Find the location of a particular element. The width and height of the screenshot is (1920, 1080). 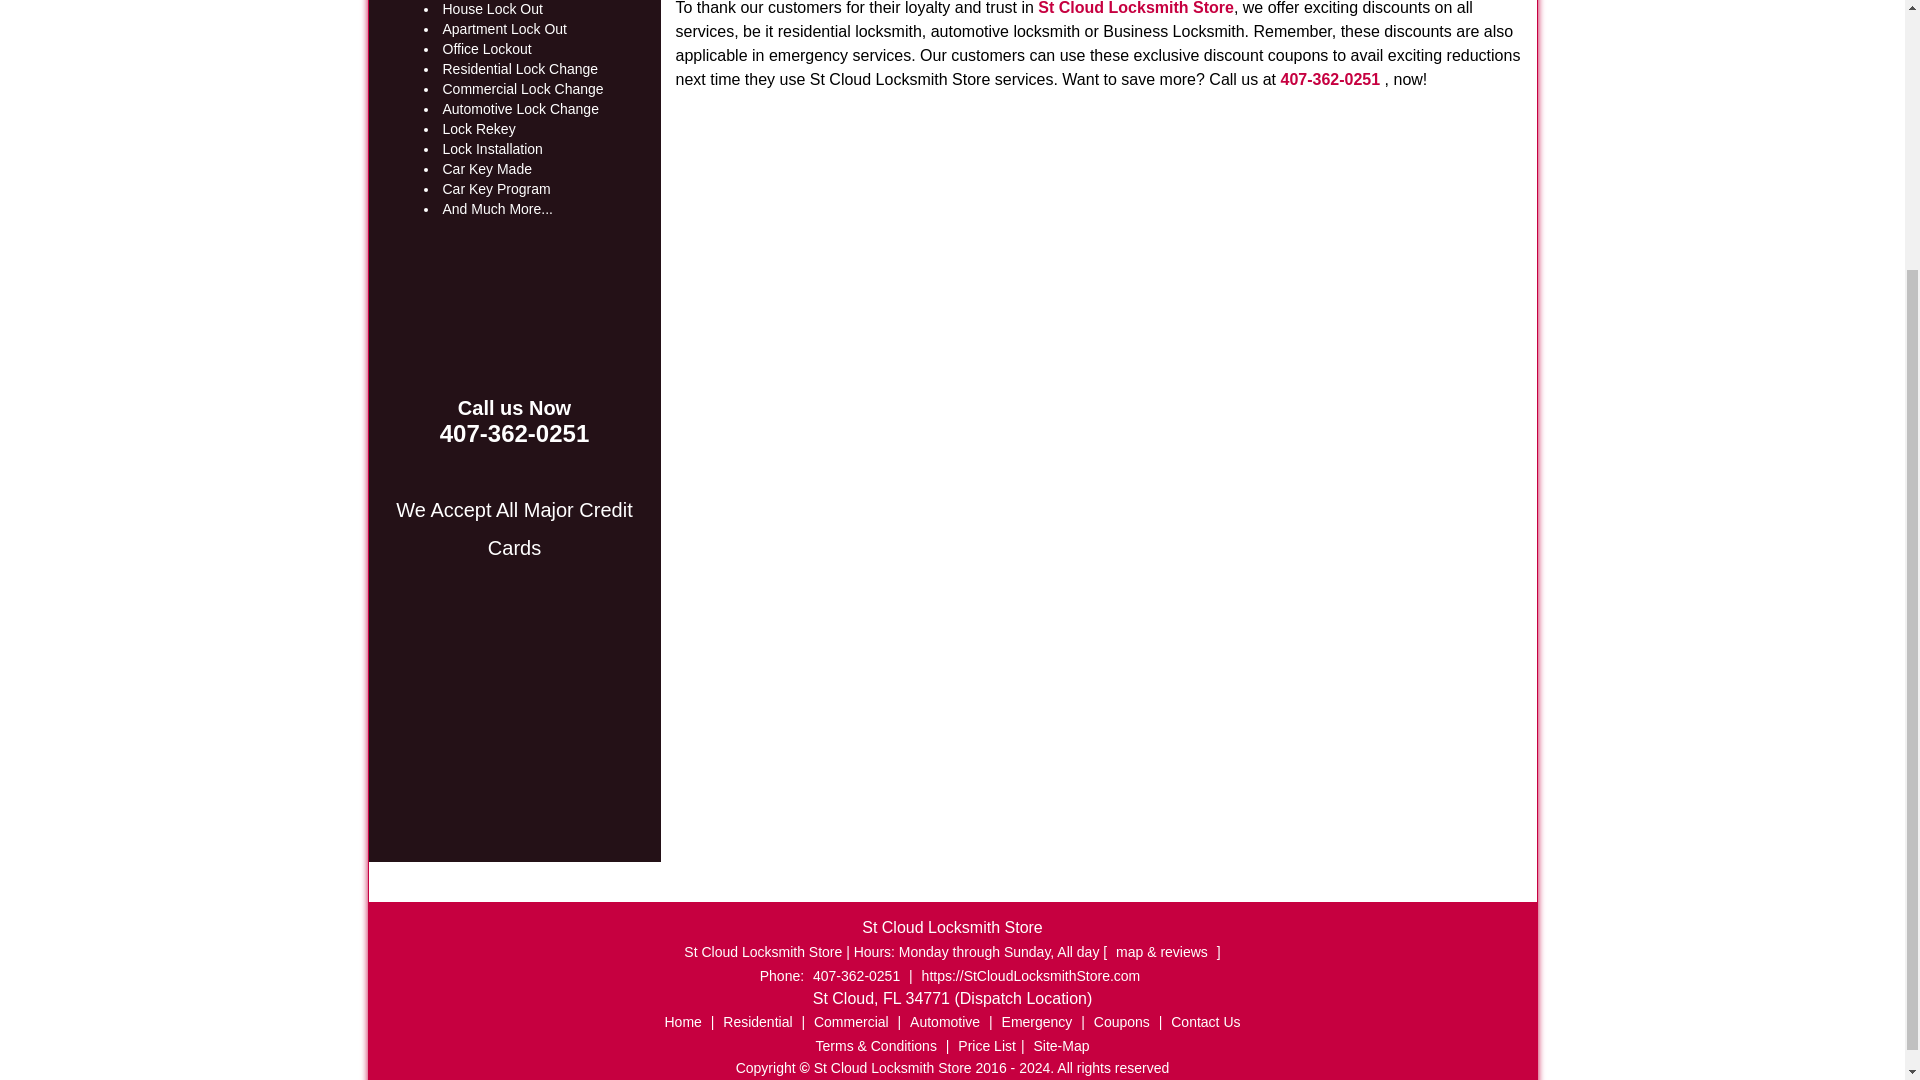

Commercial is located at coordinates (851, 1022).